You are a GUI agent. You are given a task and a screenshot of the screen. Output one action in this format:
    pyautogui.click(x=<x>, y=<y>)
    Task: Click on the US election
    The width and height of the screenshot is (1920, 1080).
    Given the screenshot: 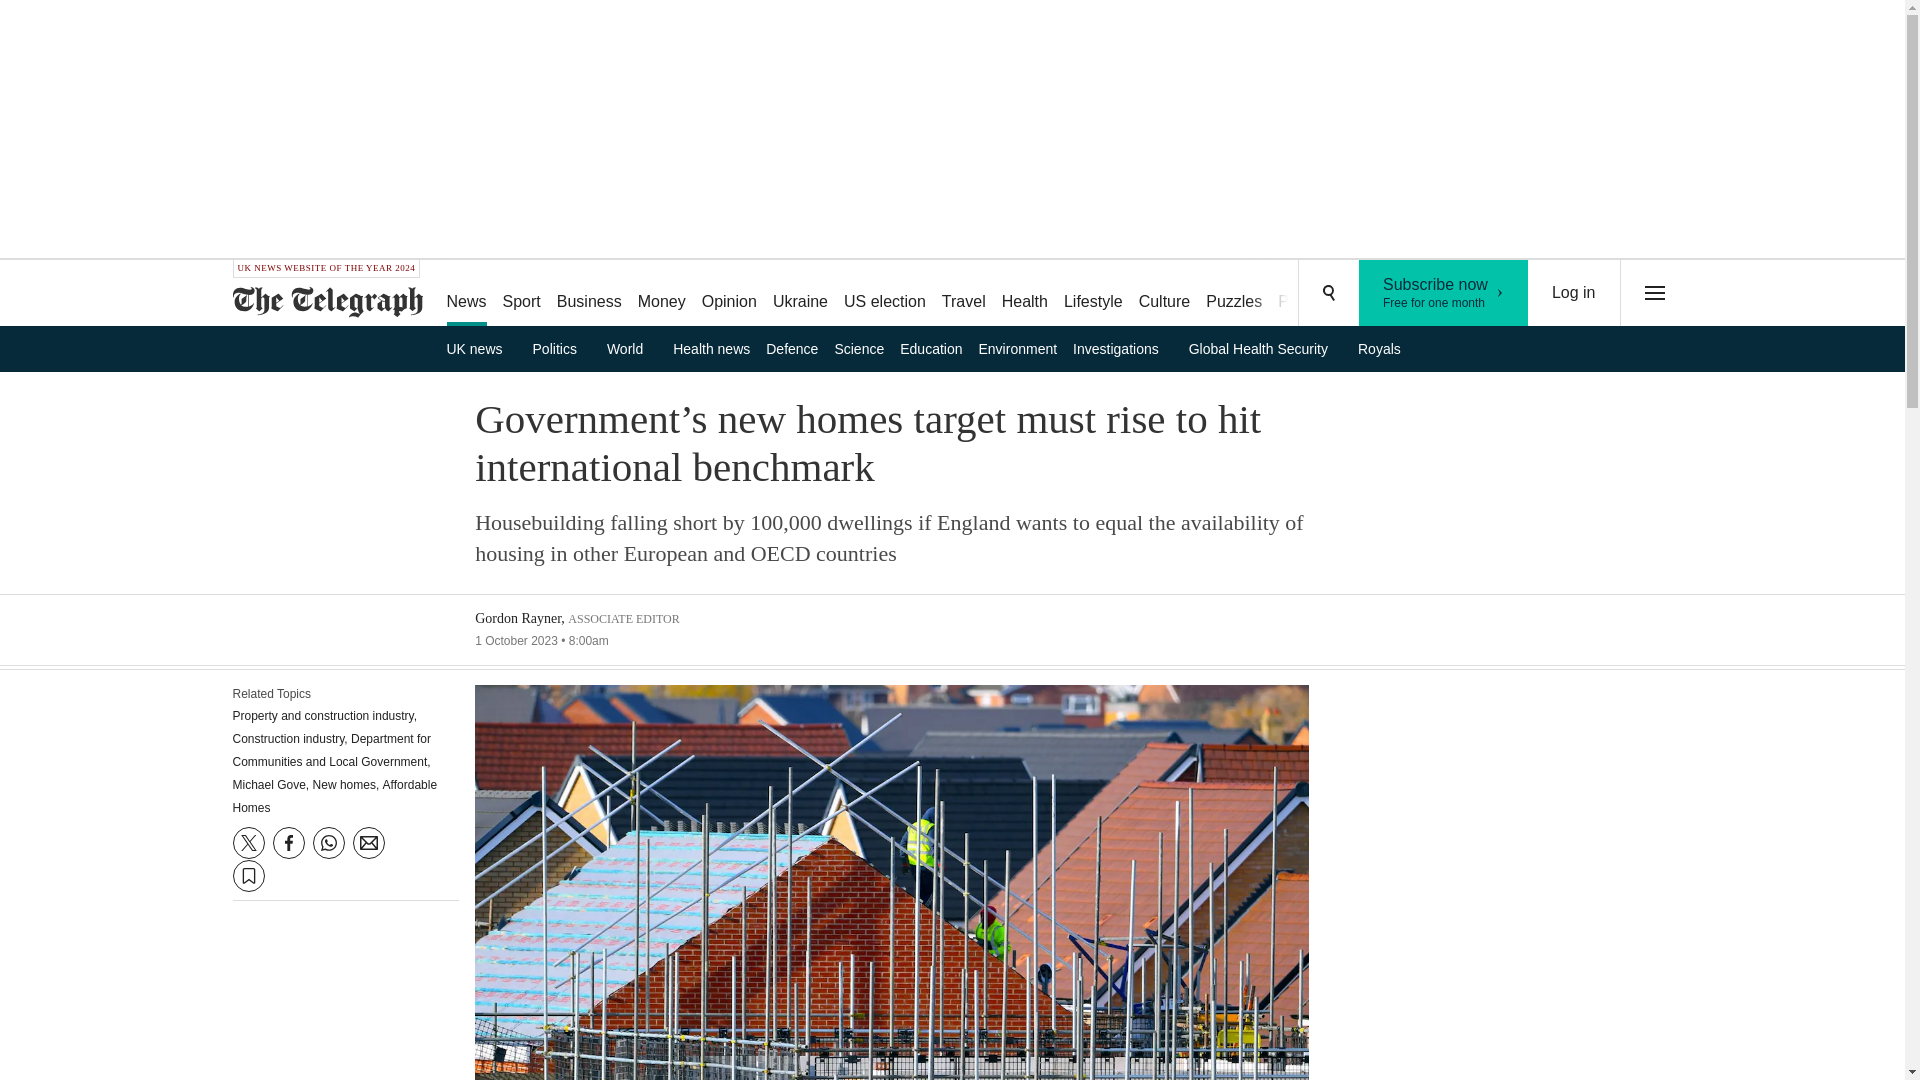 What is the action you would take?
    pyautogui.click(x=884, y=294)
    